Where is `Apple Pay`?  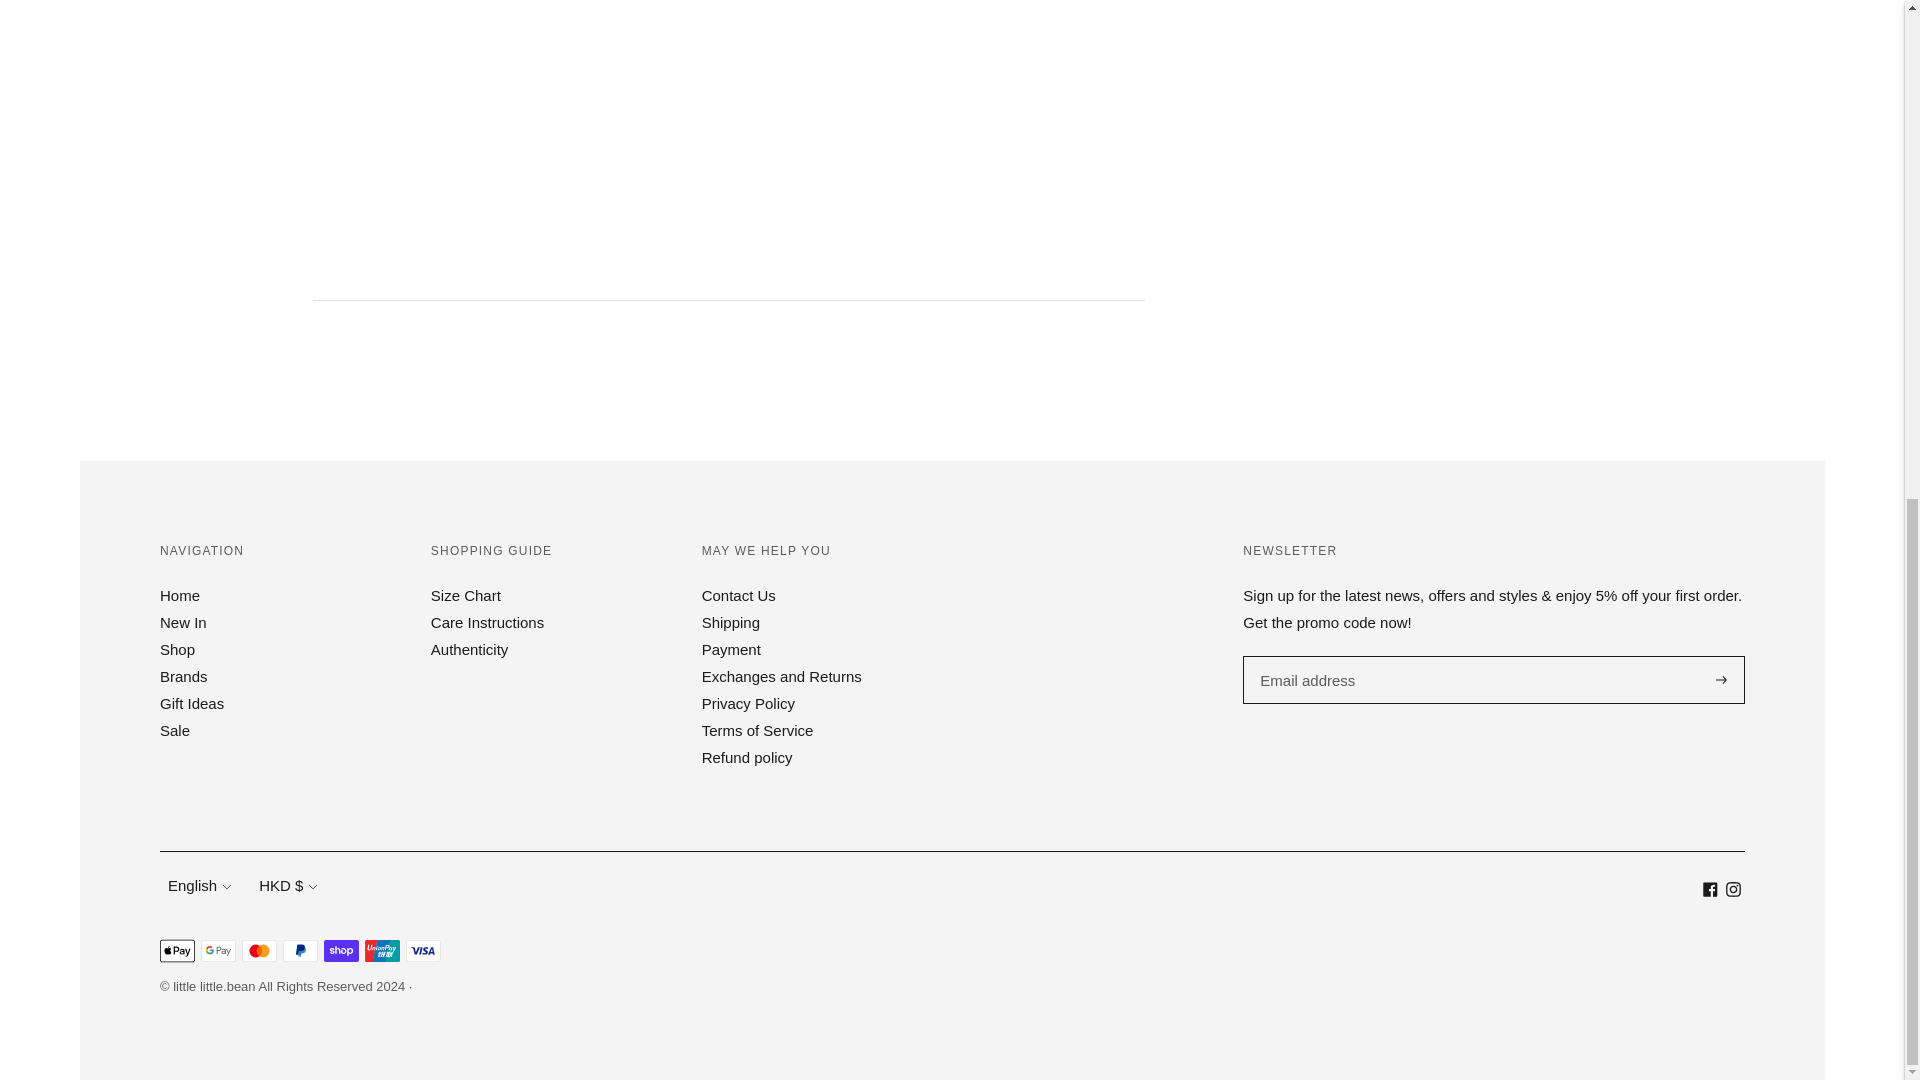 Apple Pay is located at coordinates (177, 950).